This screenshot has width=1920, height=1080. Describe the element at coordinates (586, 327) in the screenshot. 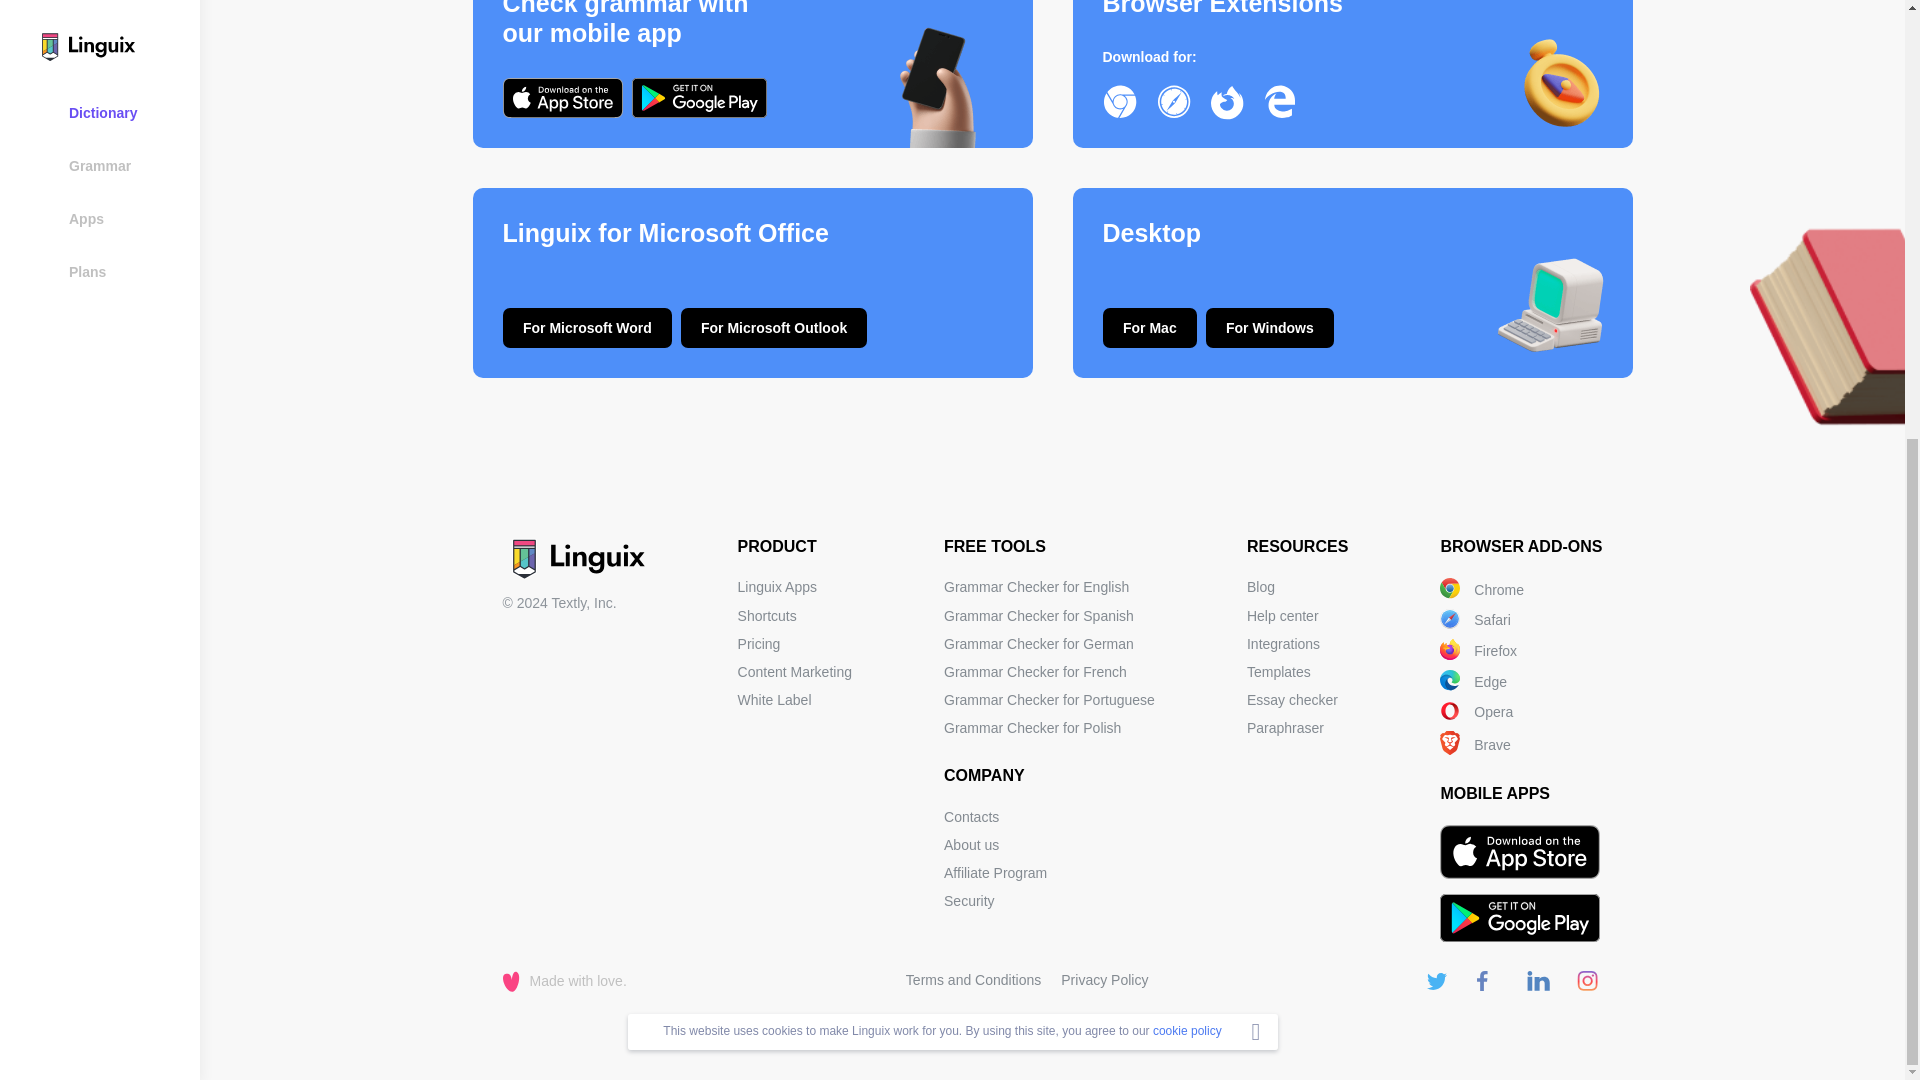

I see `For Microsoft Word` at that location.